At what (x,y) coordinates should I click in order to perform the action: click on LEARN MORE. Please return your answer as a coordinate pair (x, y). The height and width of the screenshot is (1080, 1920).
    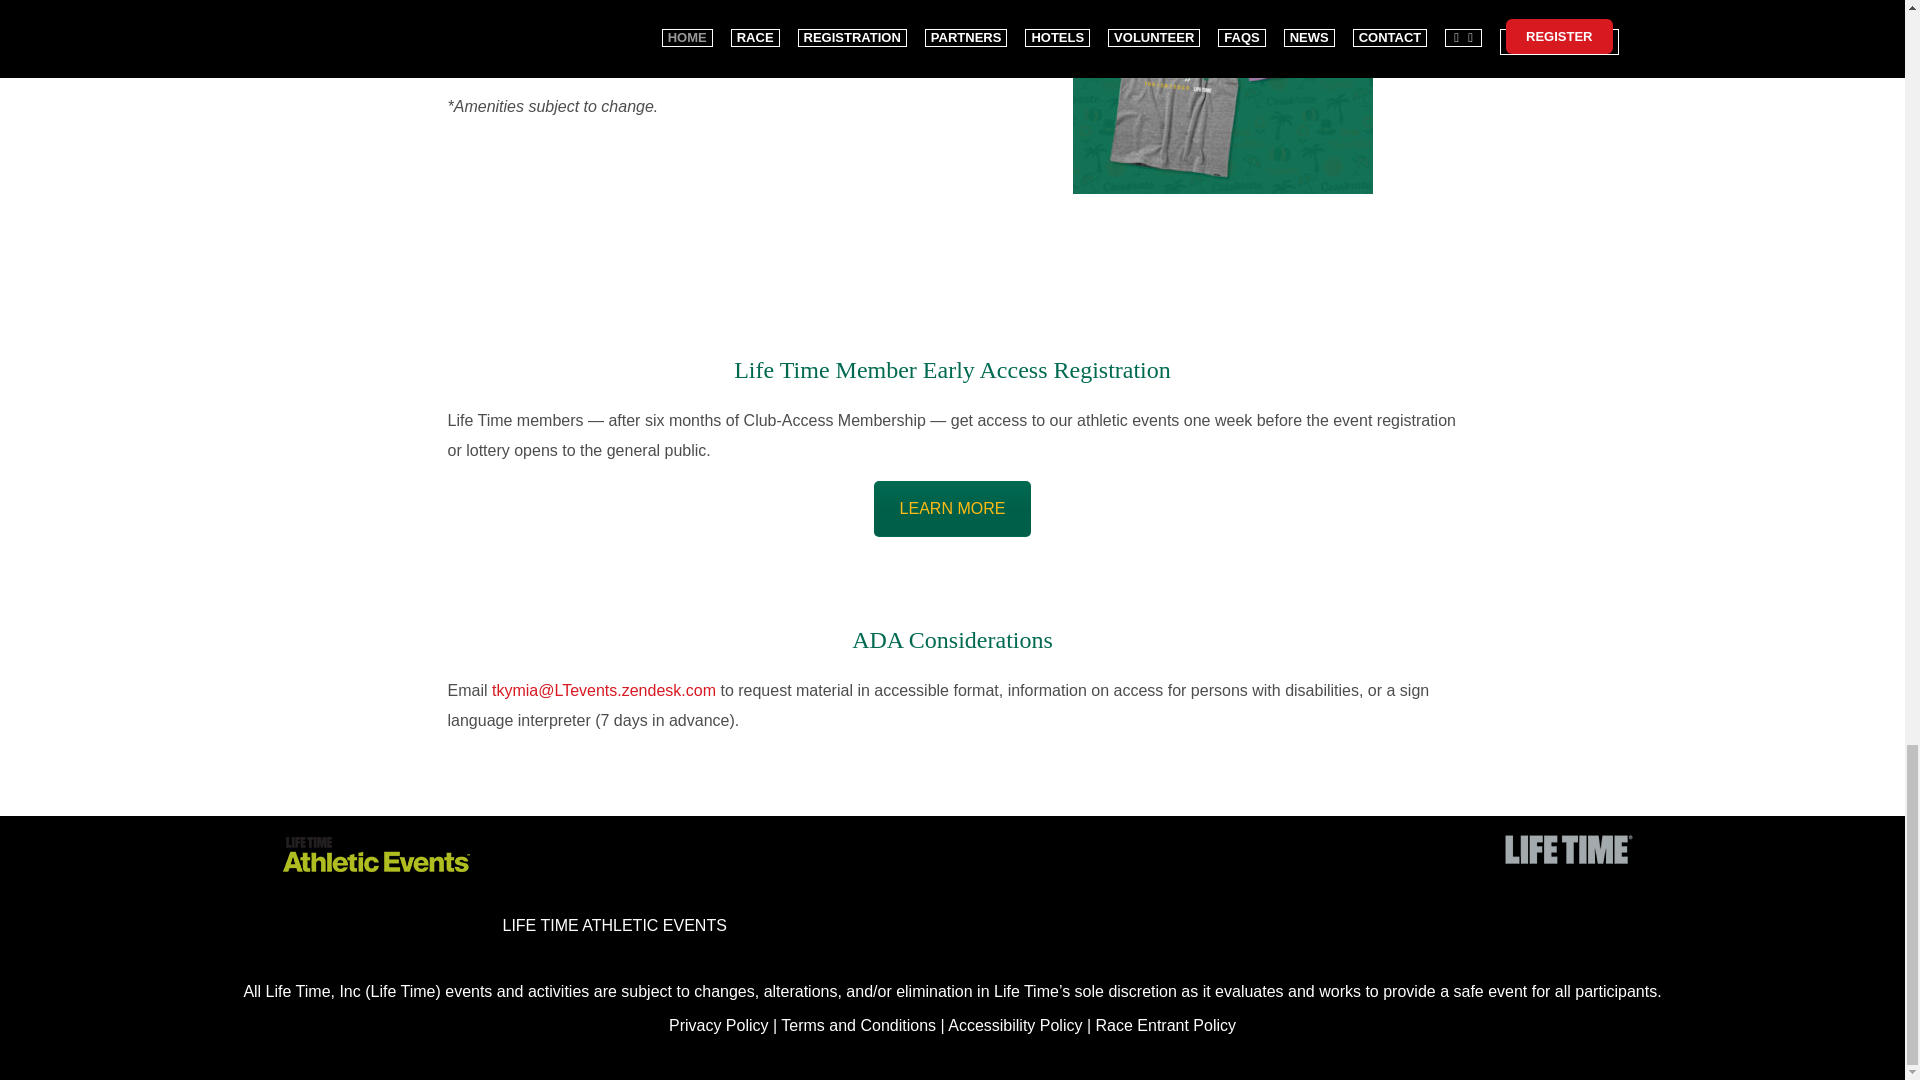
    Looking at the image, I should click on (952, 508).